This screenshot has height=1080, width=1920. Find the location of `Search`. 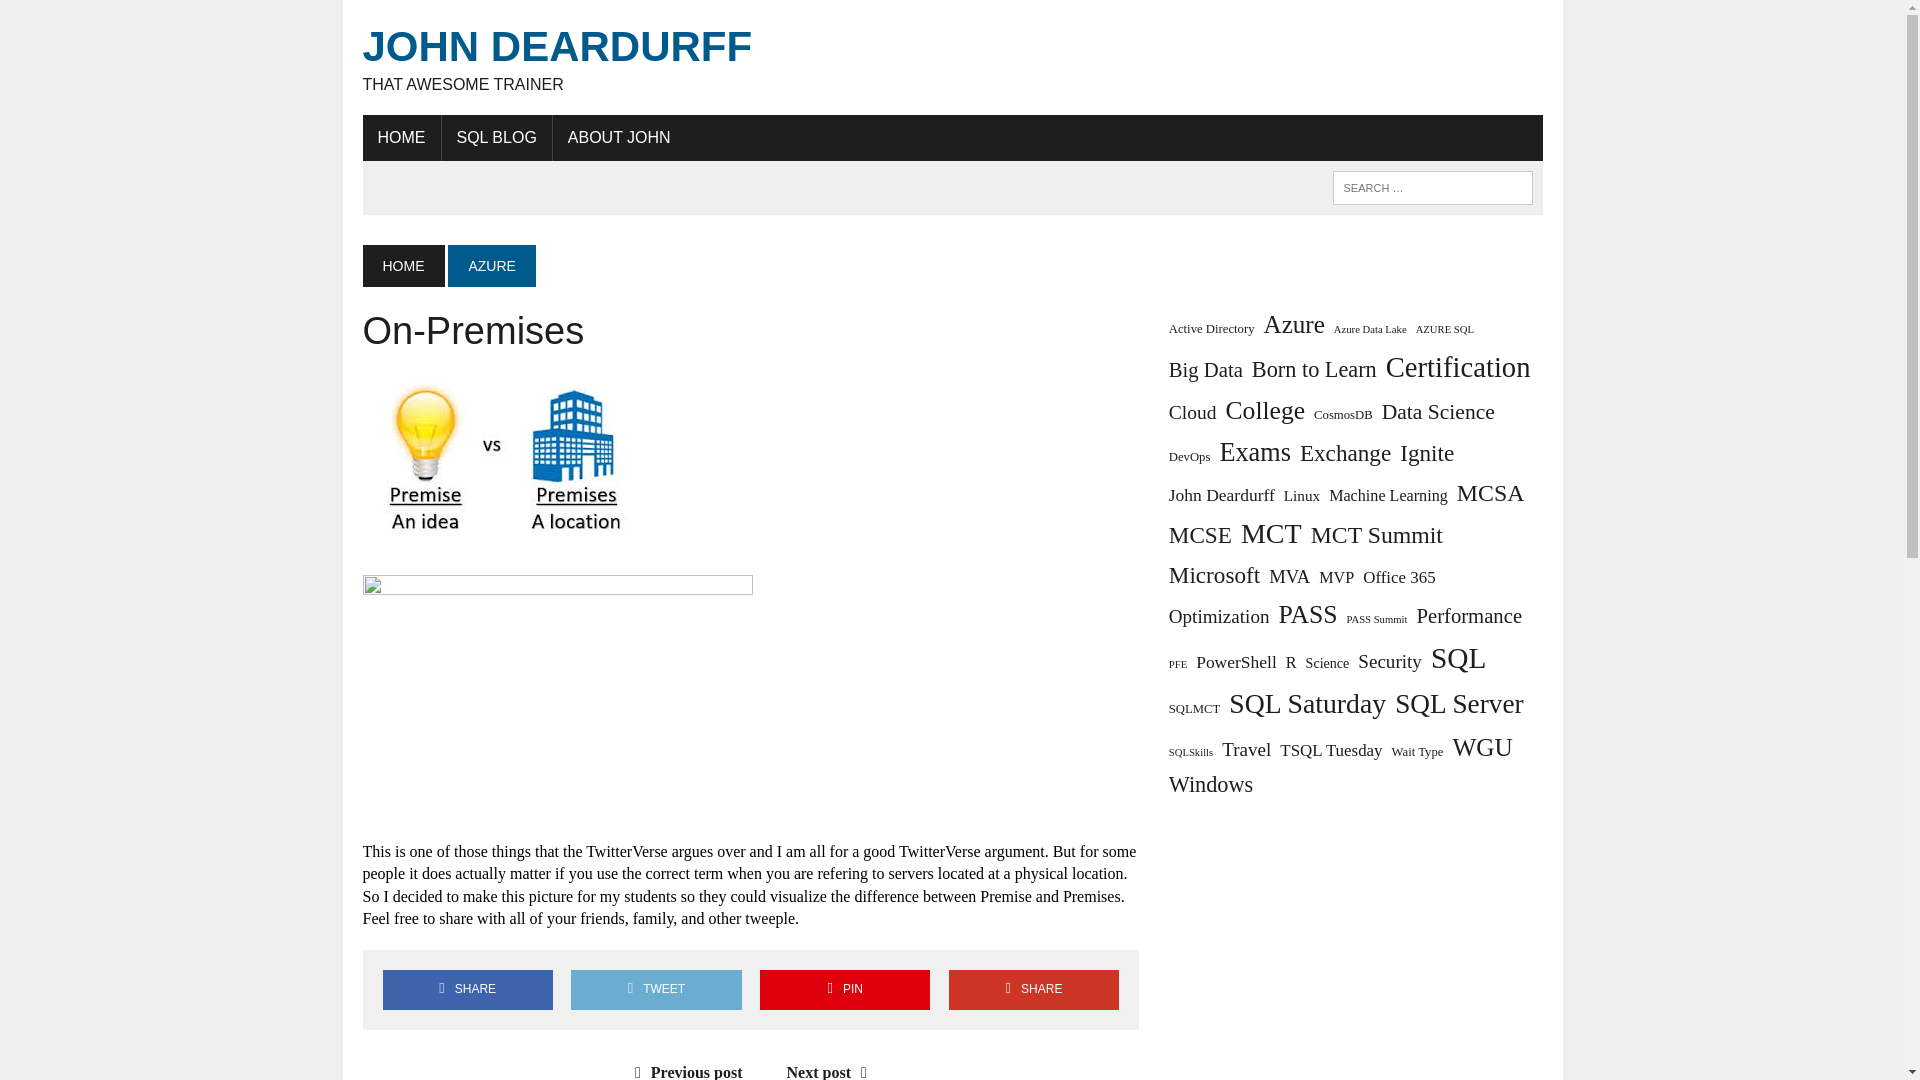

Search is located at coordinates (1034, 988).